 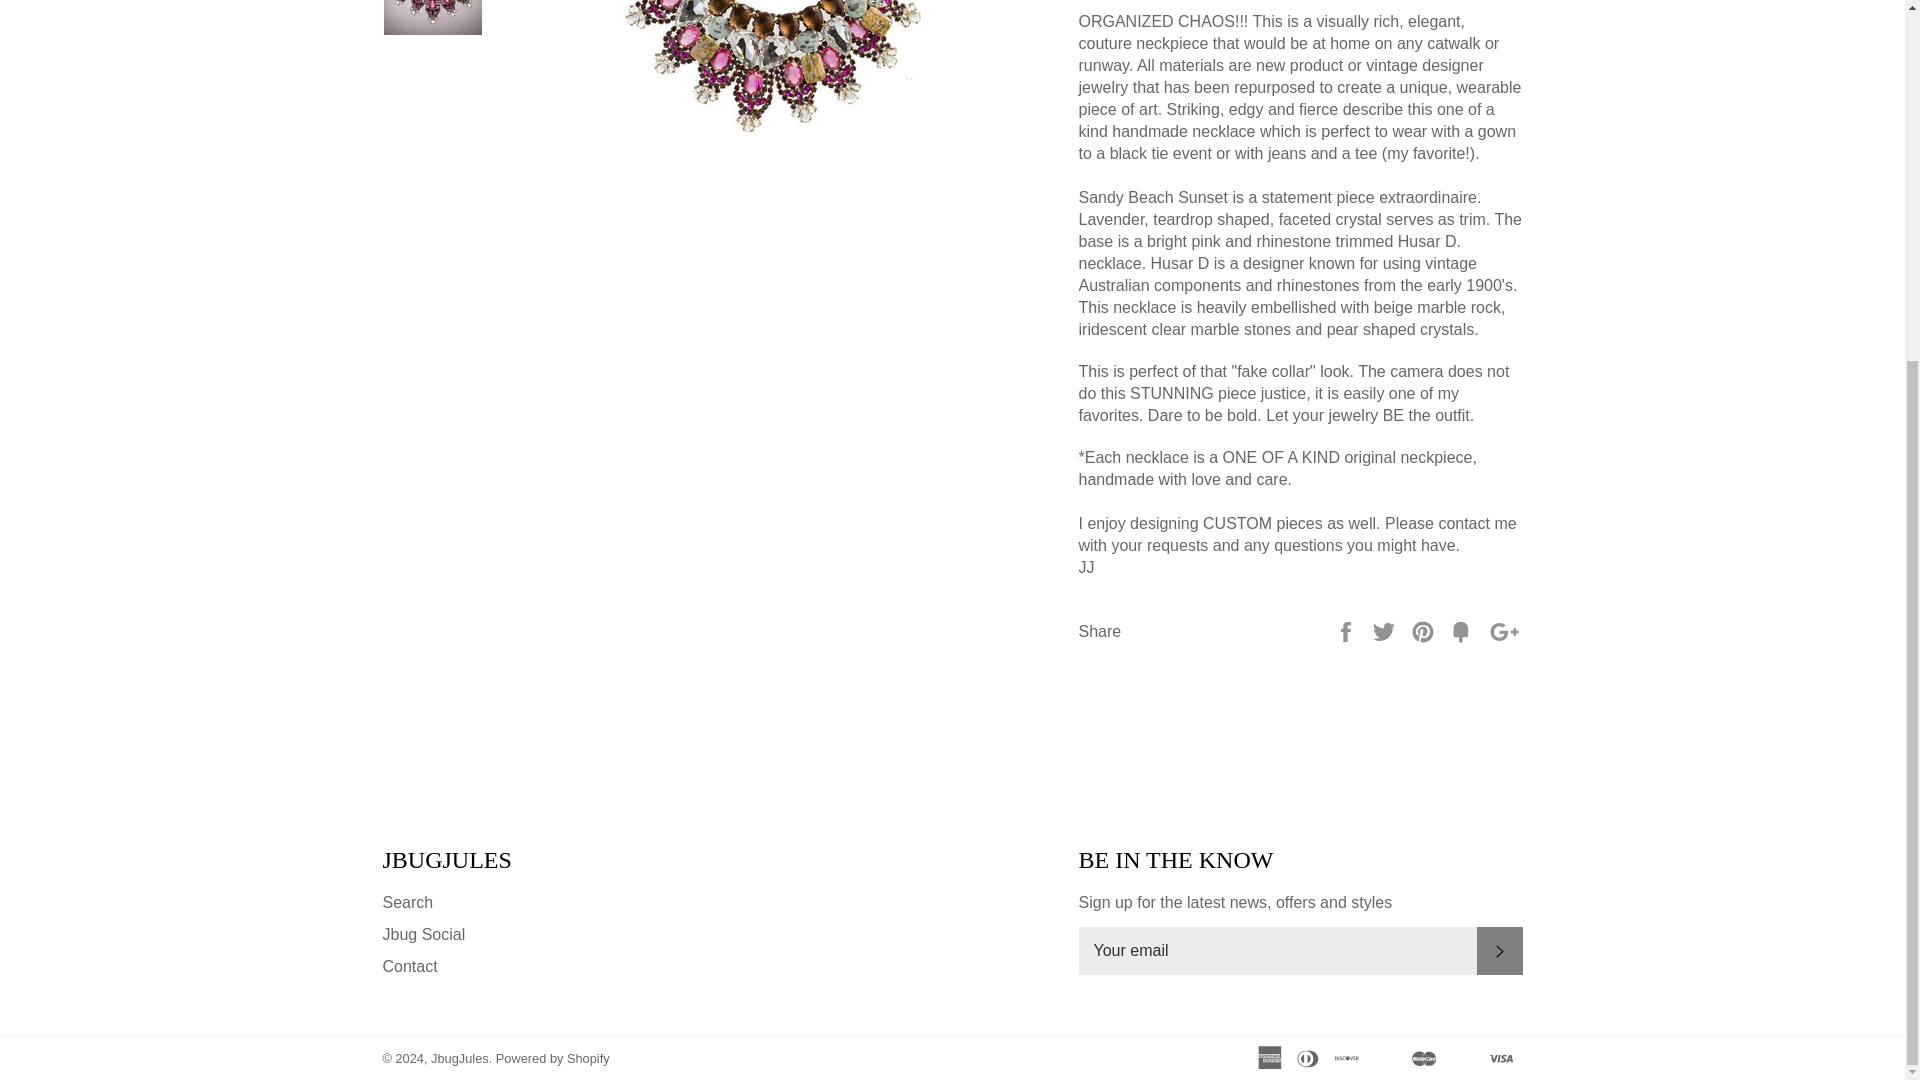 What do you see at coordinates (1348, 630) in the screenshot?
I see `Share` at bounding box center [1348, 630].